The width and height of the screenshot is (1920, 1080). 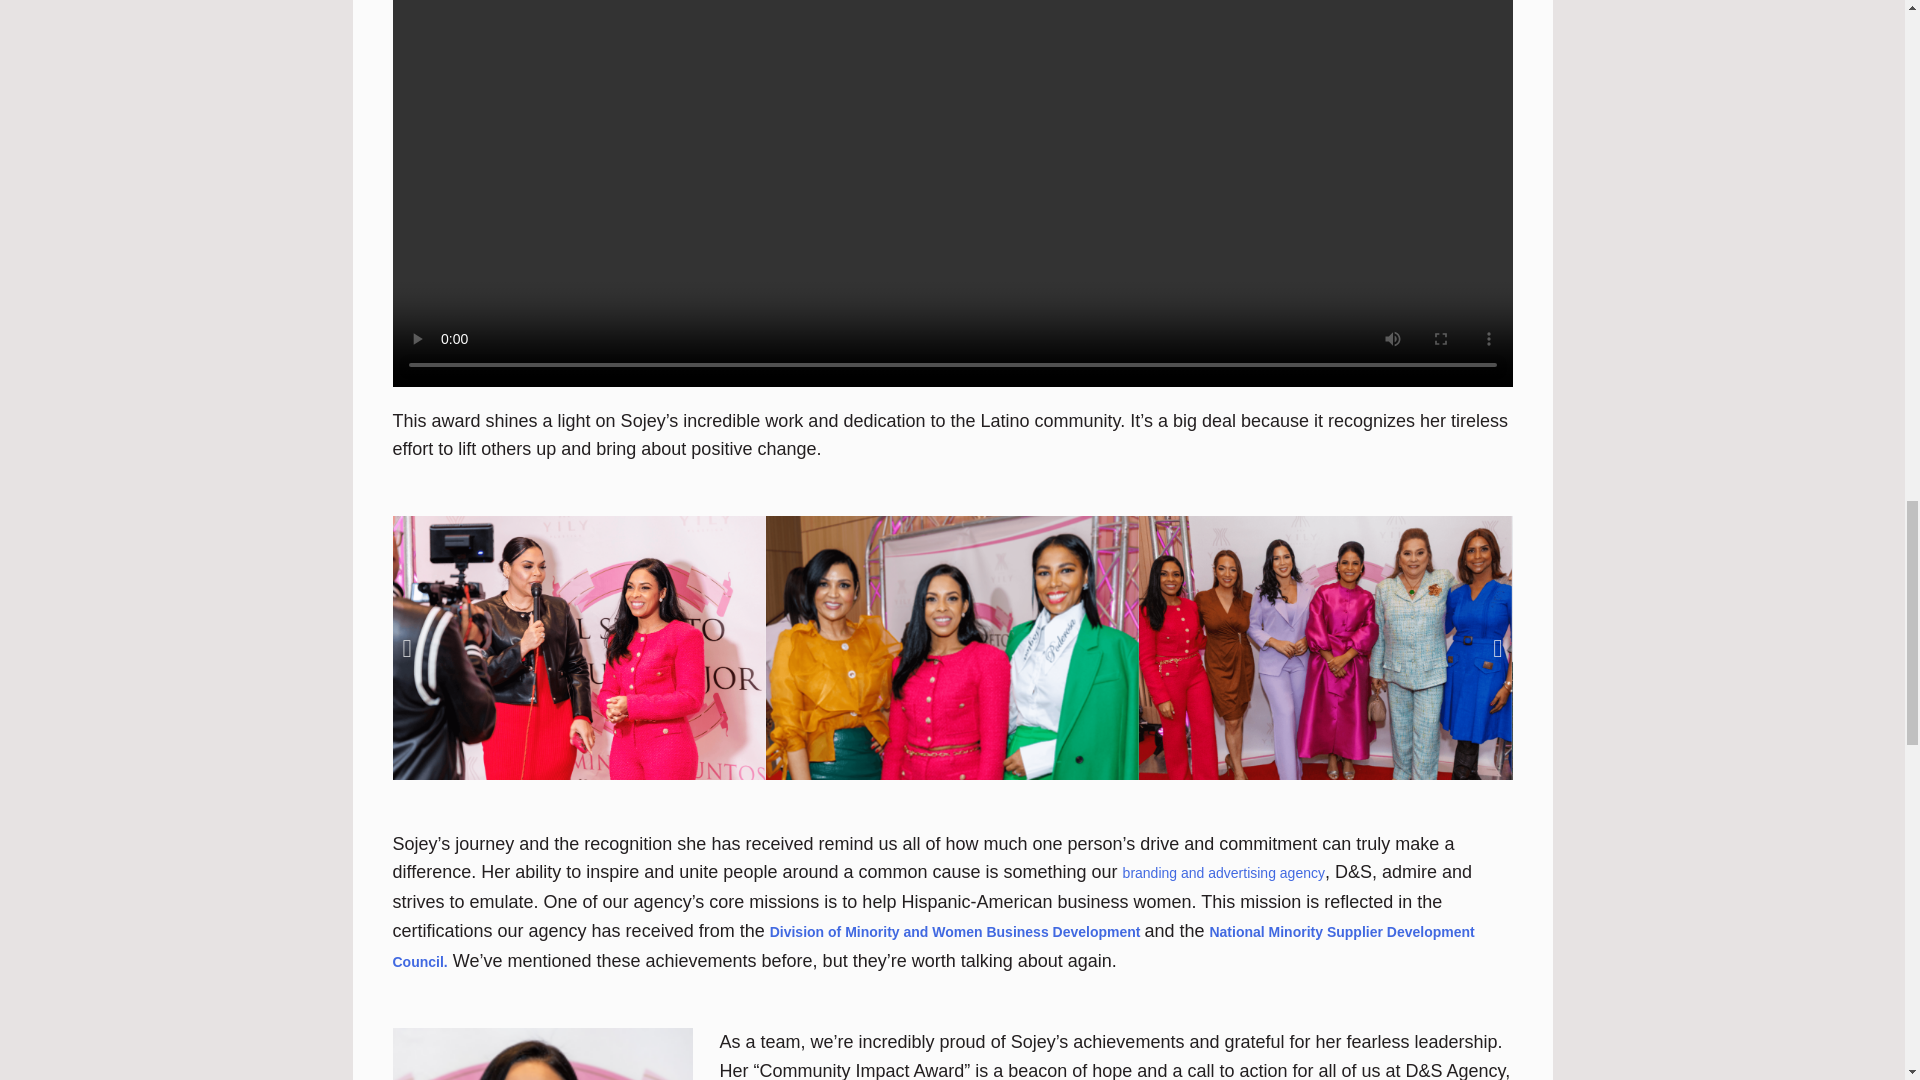 I want to click on branding and advertising agency, so click(x=1224, y=873).